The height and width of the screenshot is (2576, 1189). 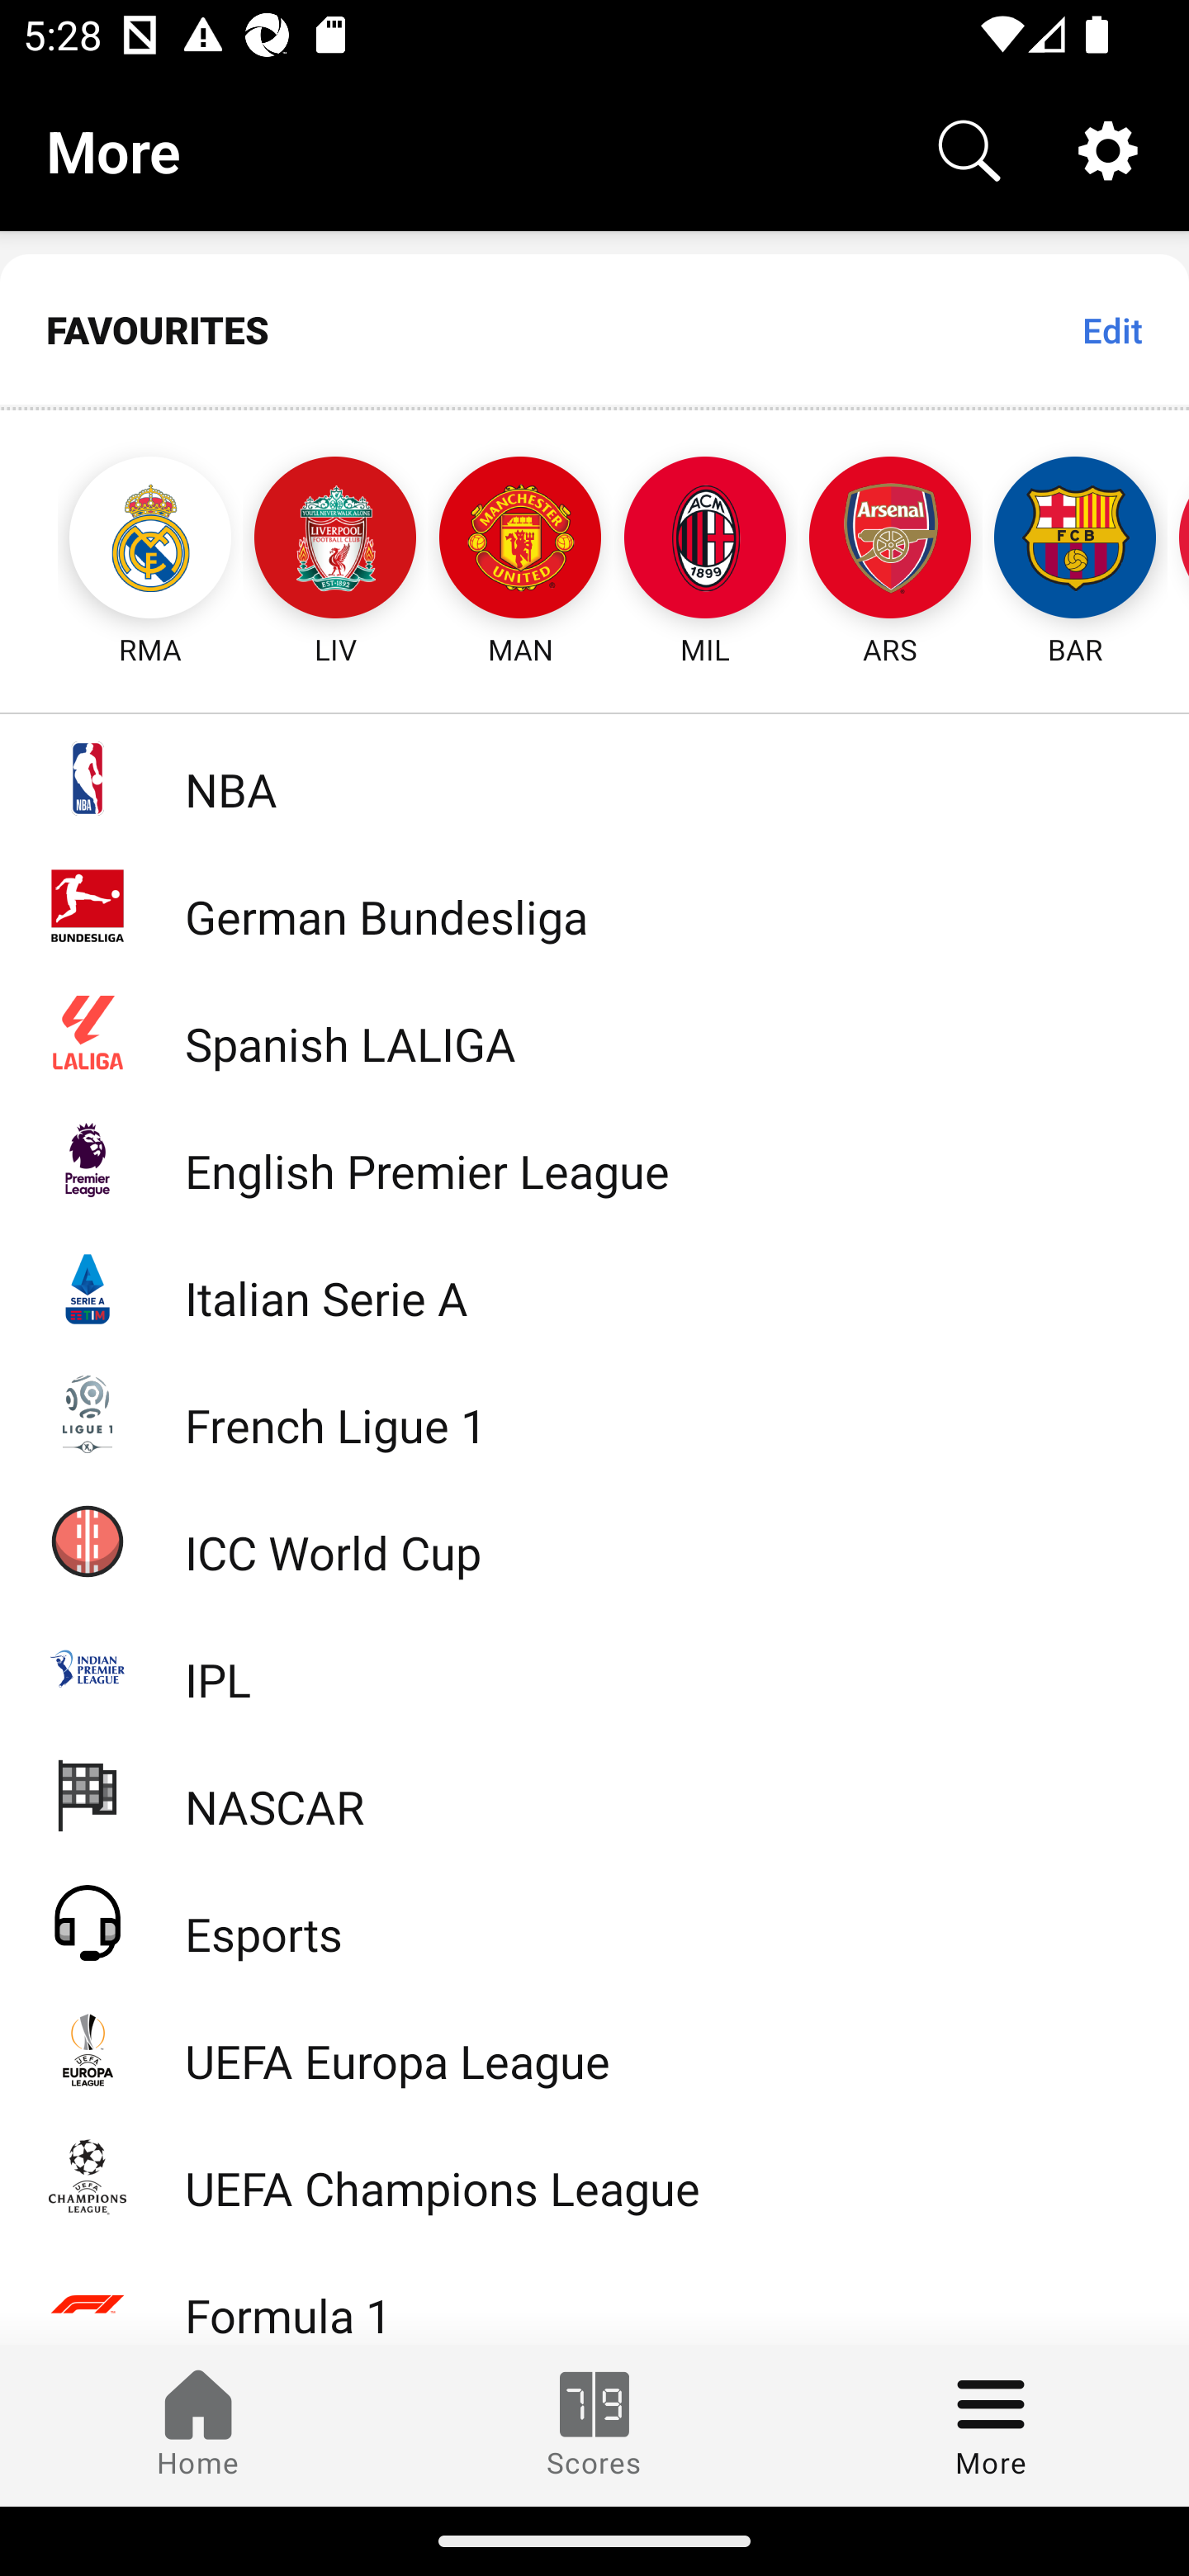 What do you see at coordinates (969, 149) in the screenshot?
I see `Search` at bounding box center [969, 149].